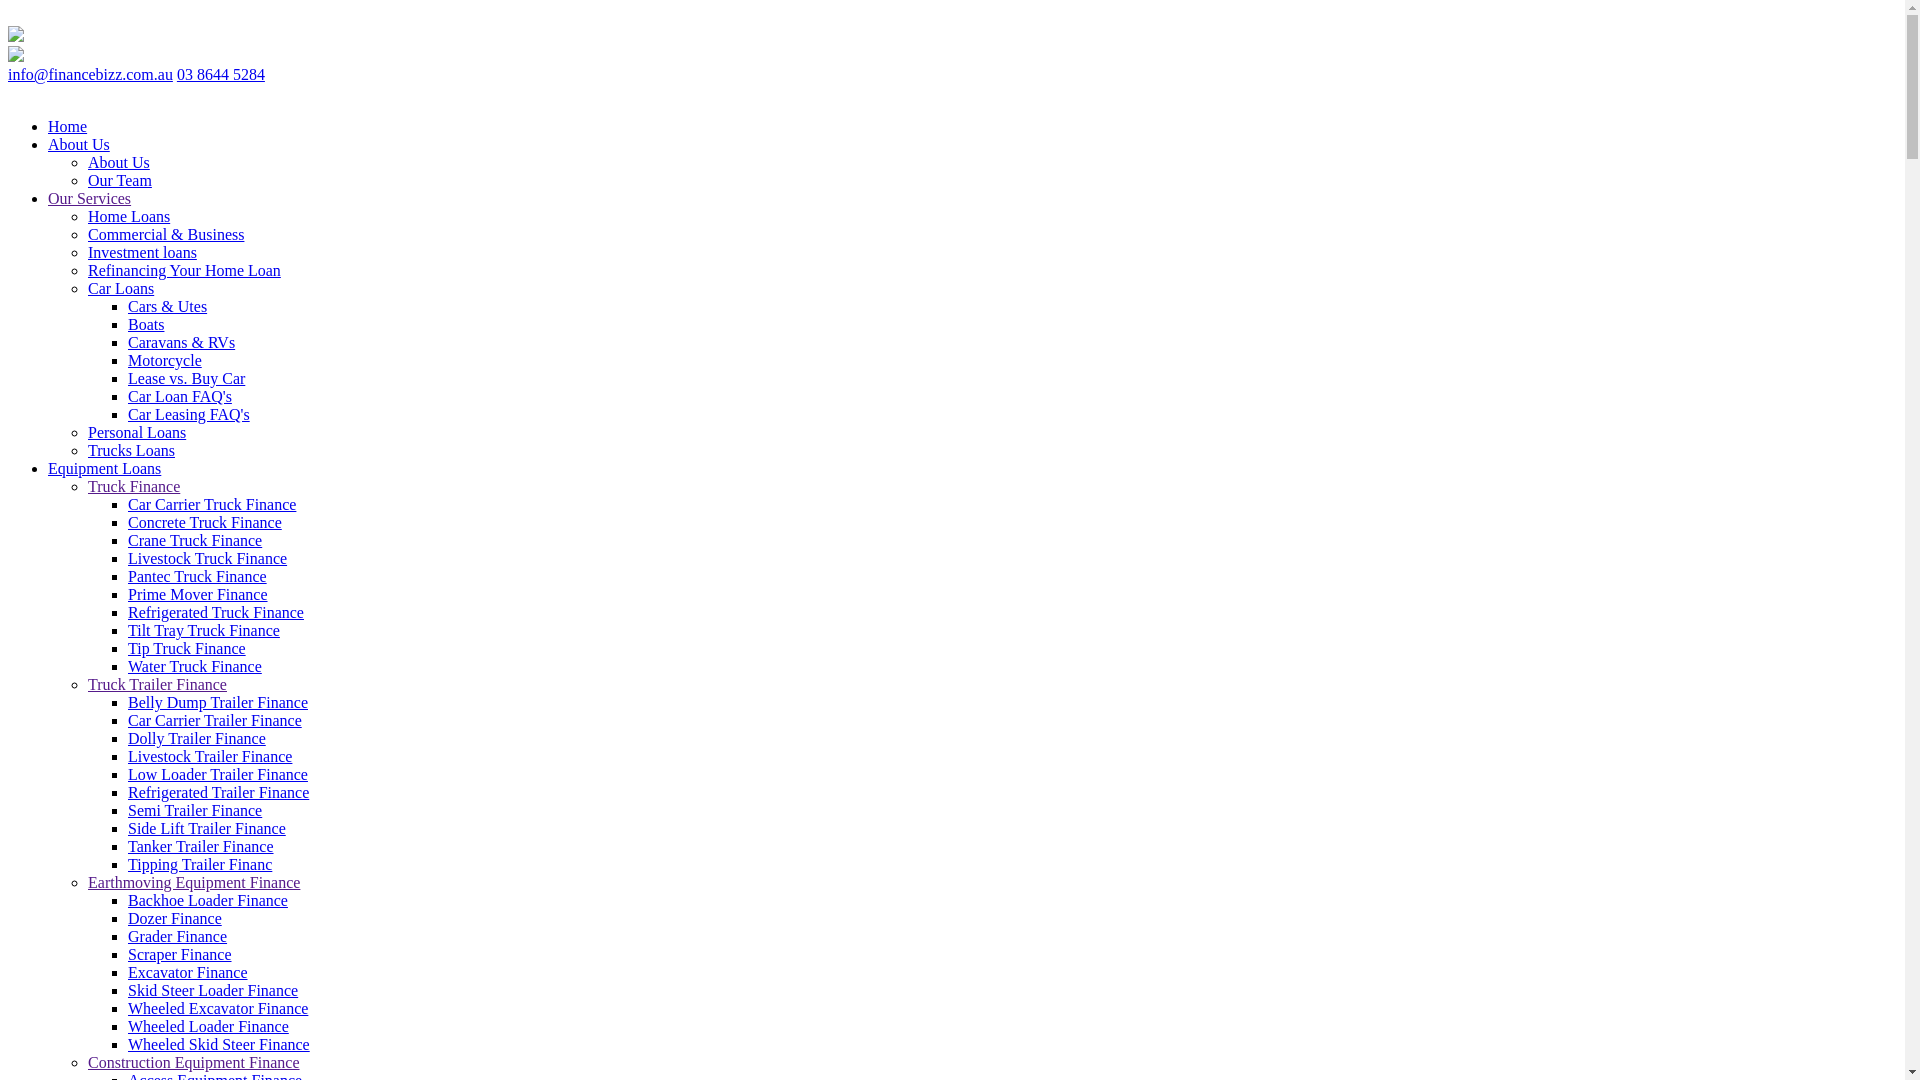 The width and height of the screenshot is (1920, 1080). I want to click on Semi Trailer Finance, so click(195, 810).